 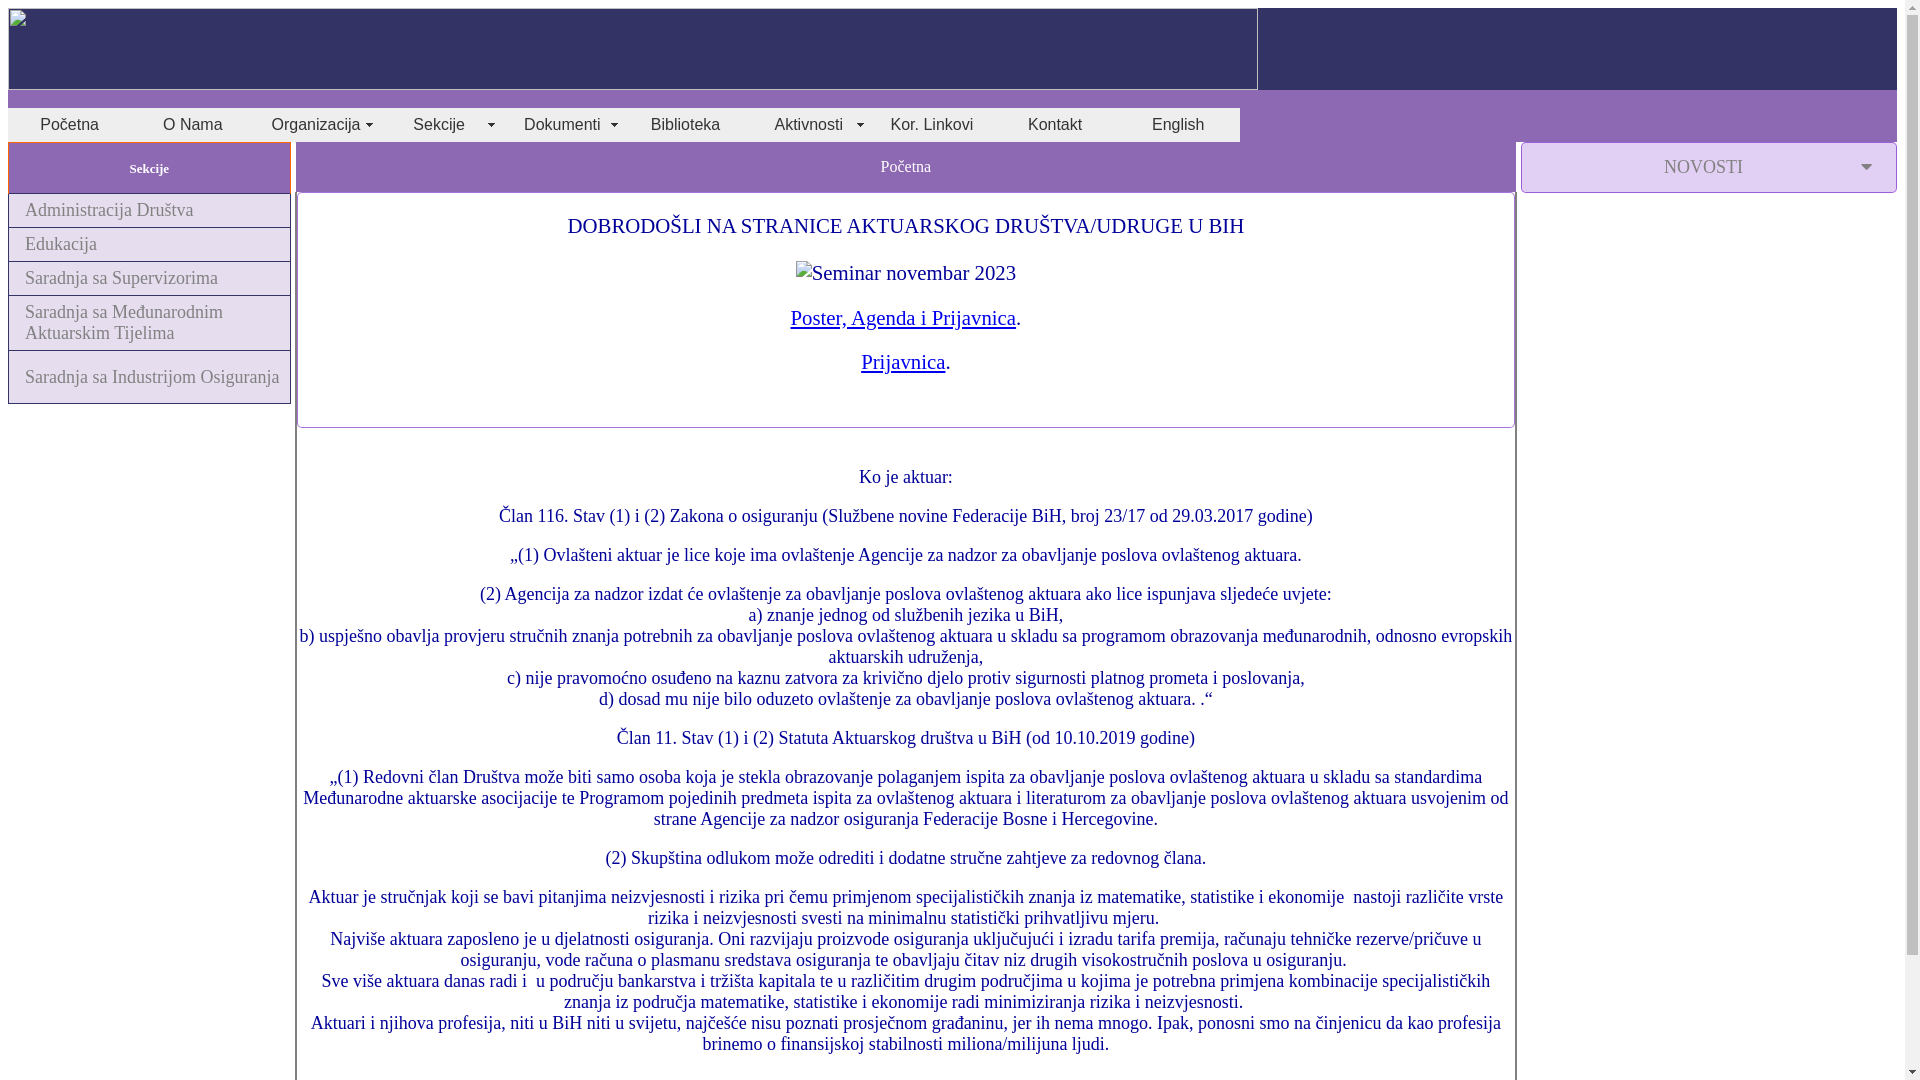 I want to click on Organizacija, so click(x=316, y=125).